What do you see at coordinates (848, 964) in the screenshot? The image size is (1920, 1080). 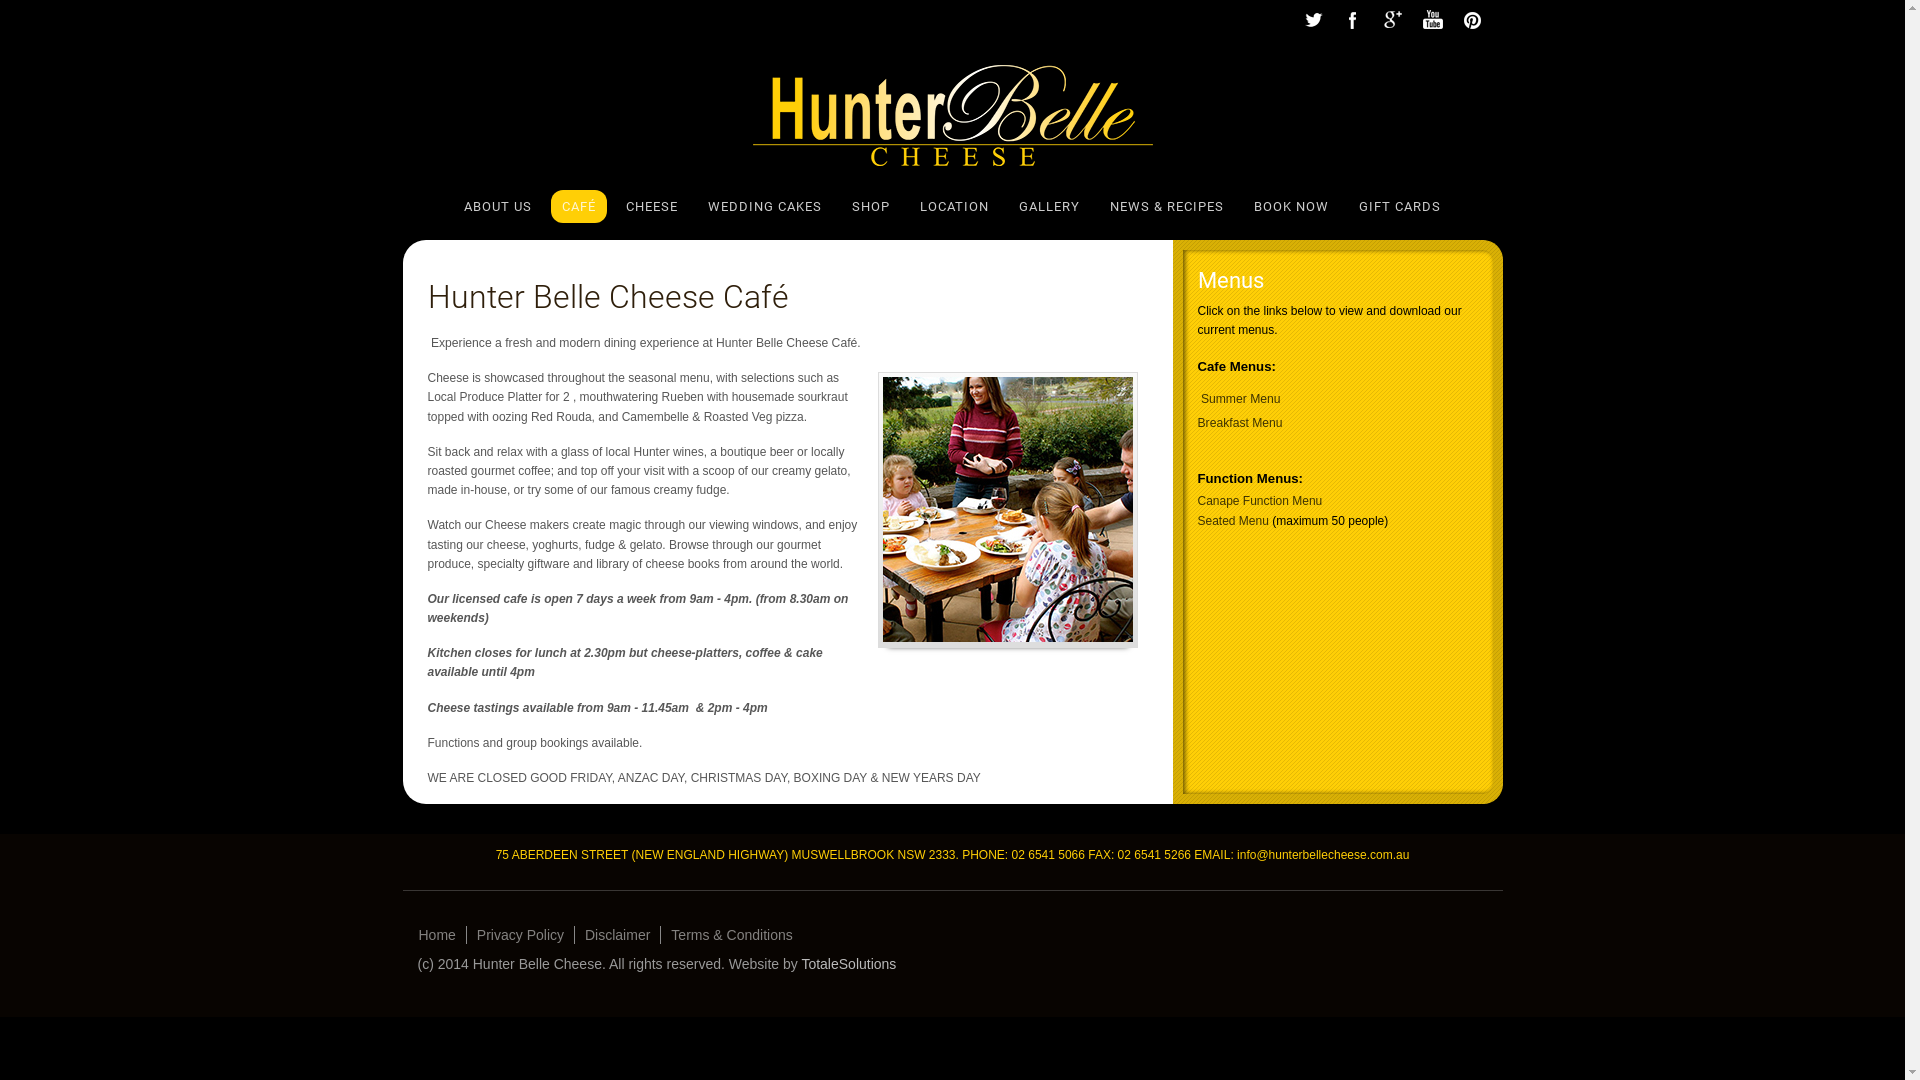 I see `TotaleSolutions` at bounding box center [848, 964].